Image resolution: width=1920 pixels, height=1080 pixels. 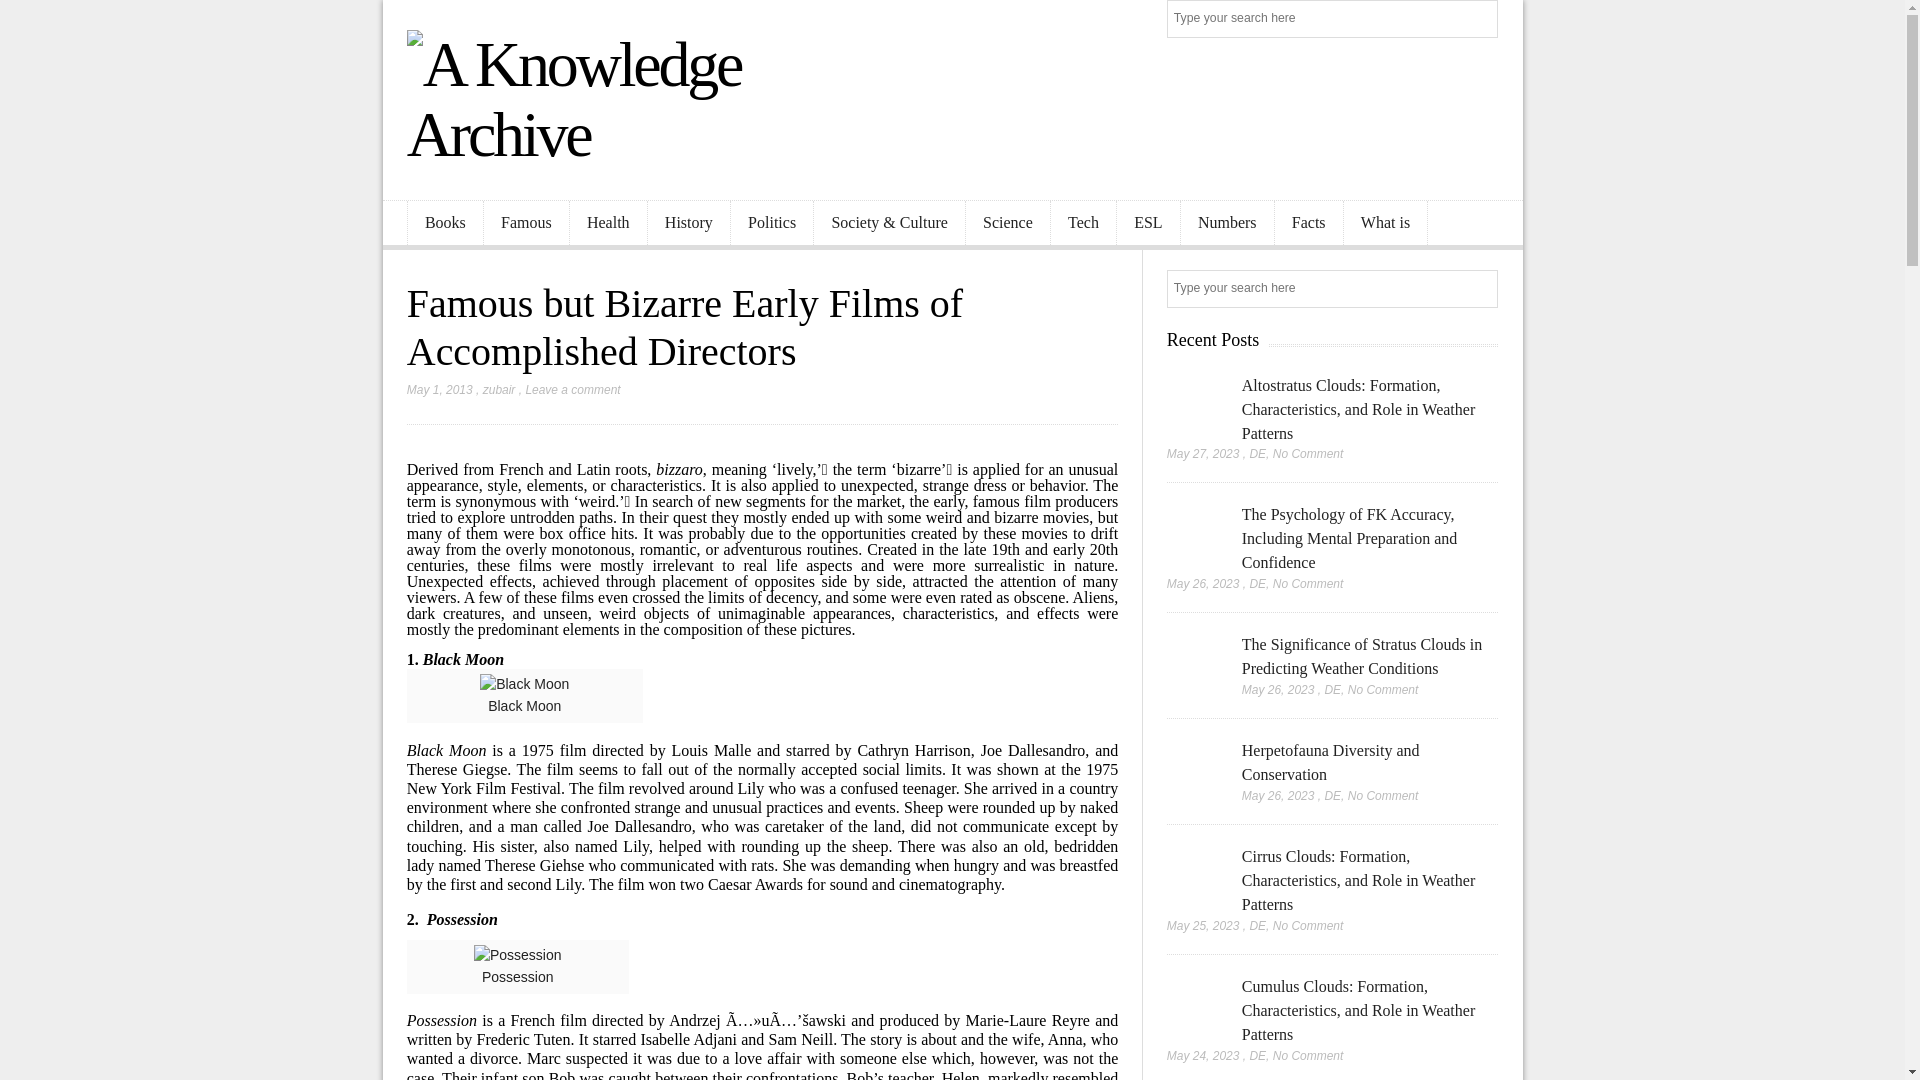 I want to click on What is, so click(x=1386, y=223).